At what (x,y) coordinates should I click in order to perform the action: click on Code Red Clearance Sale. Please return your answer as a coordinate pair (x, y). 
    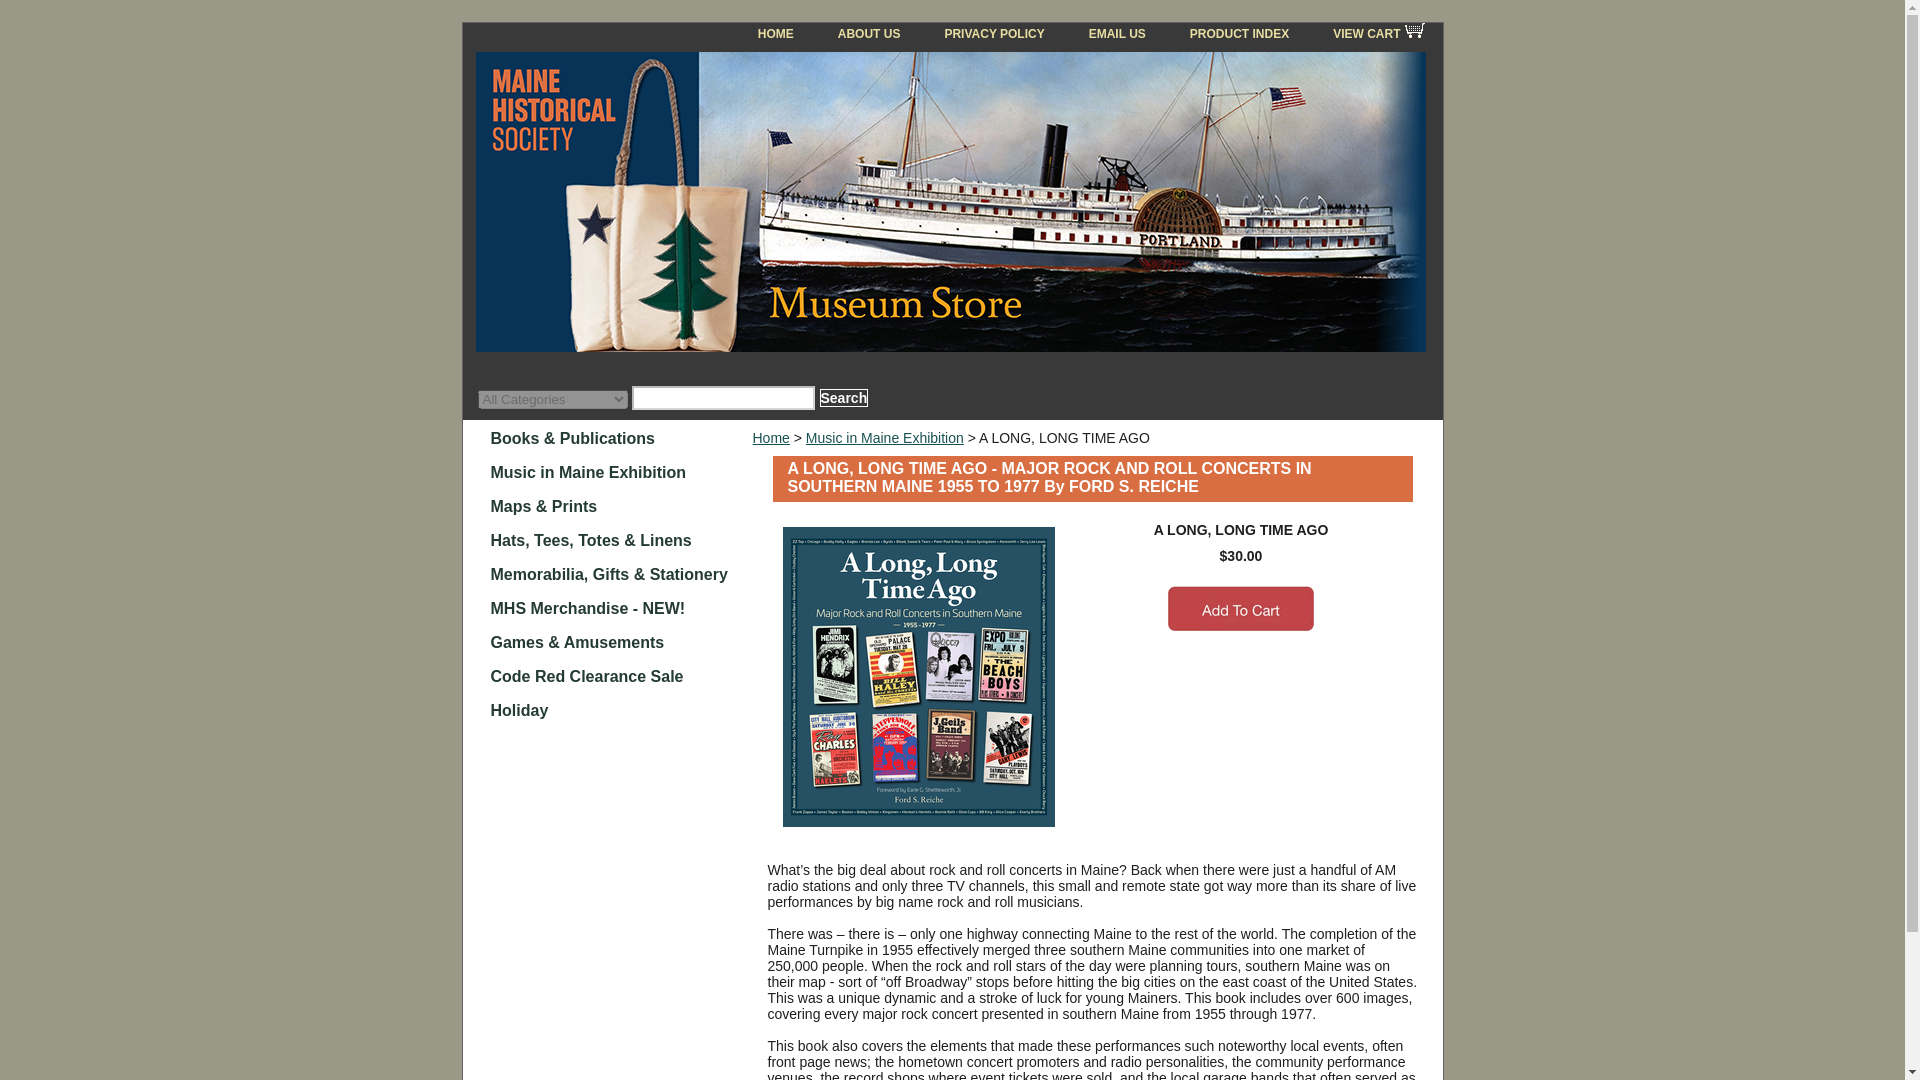
    Looking at the image, I should click on (618, 674).